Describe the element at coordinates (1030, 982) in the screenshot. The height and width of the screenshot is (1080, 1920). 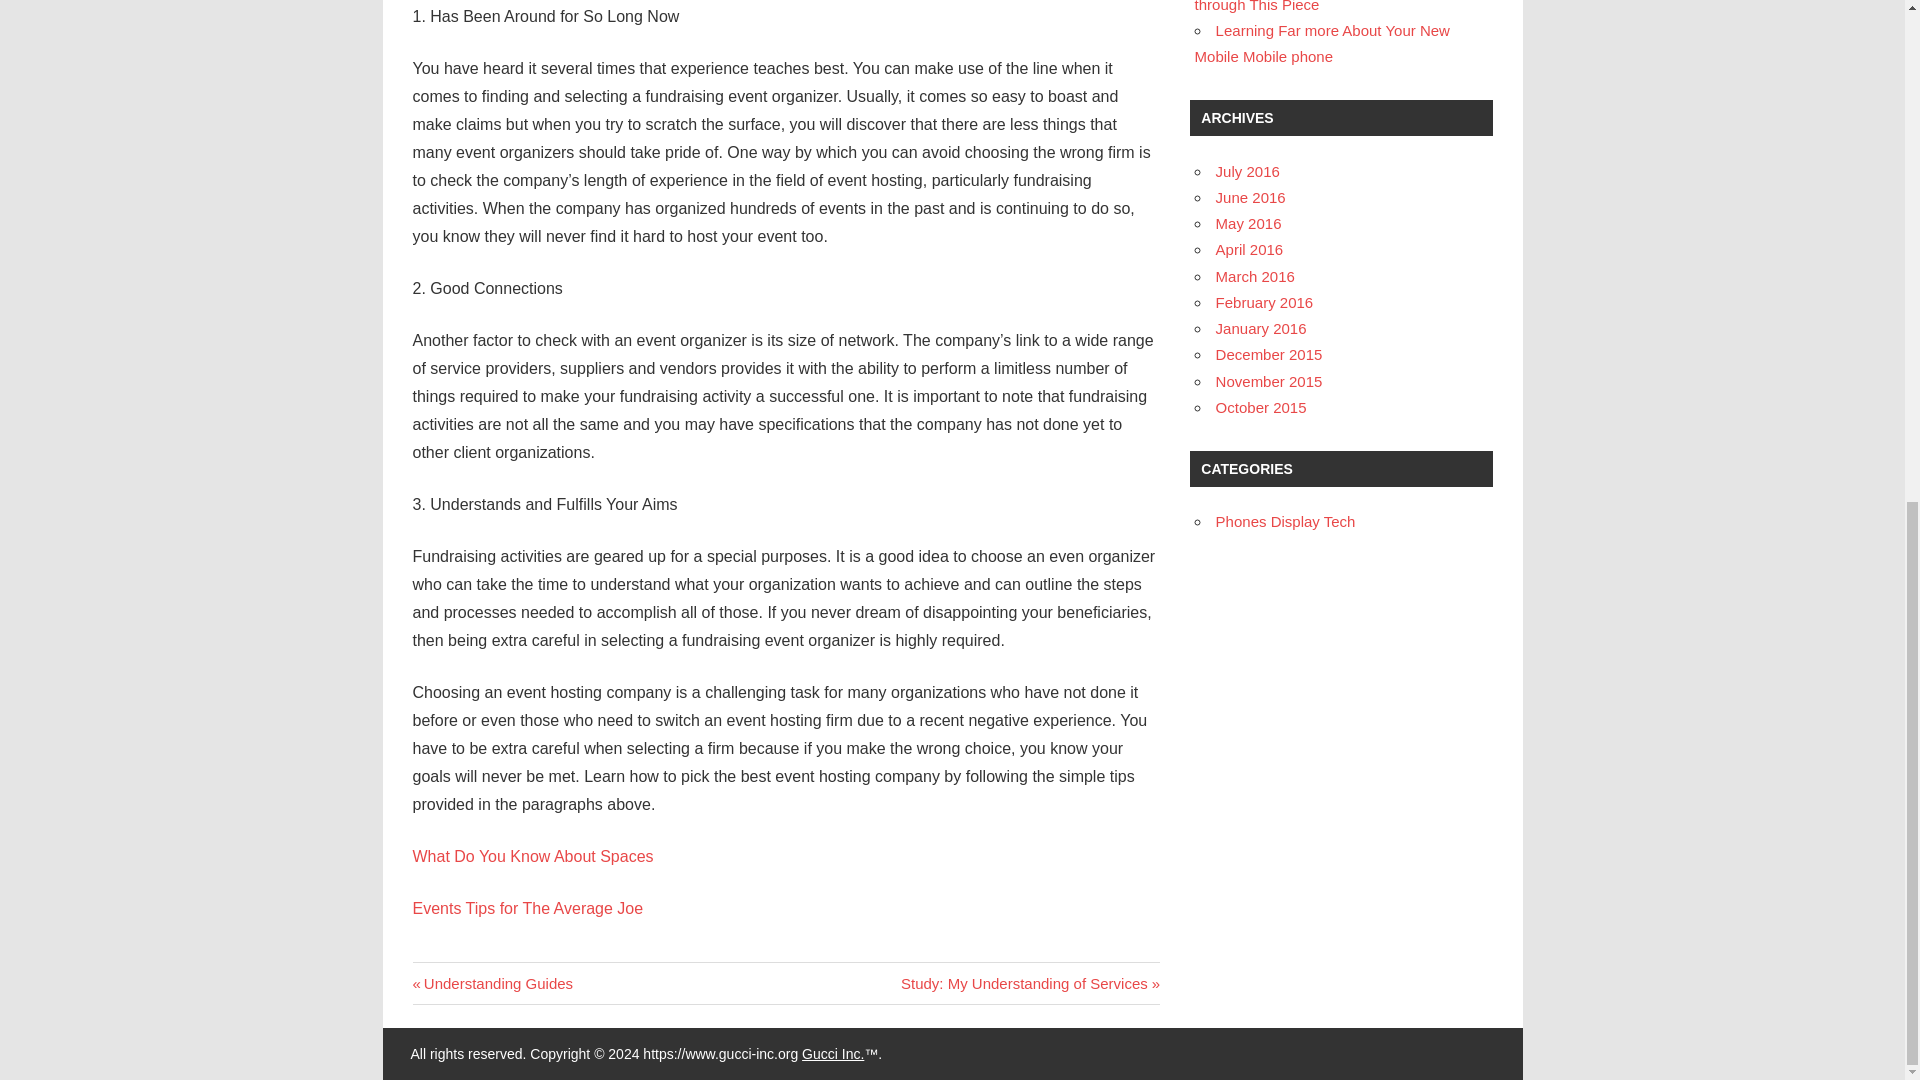
I see `June 2016` at that location.